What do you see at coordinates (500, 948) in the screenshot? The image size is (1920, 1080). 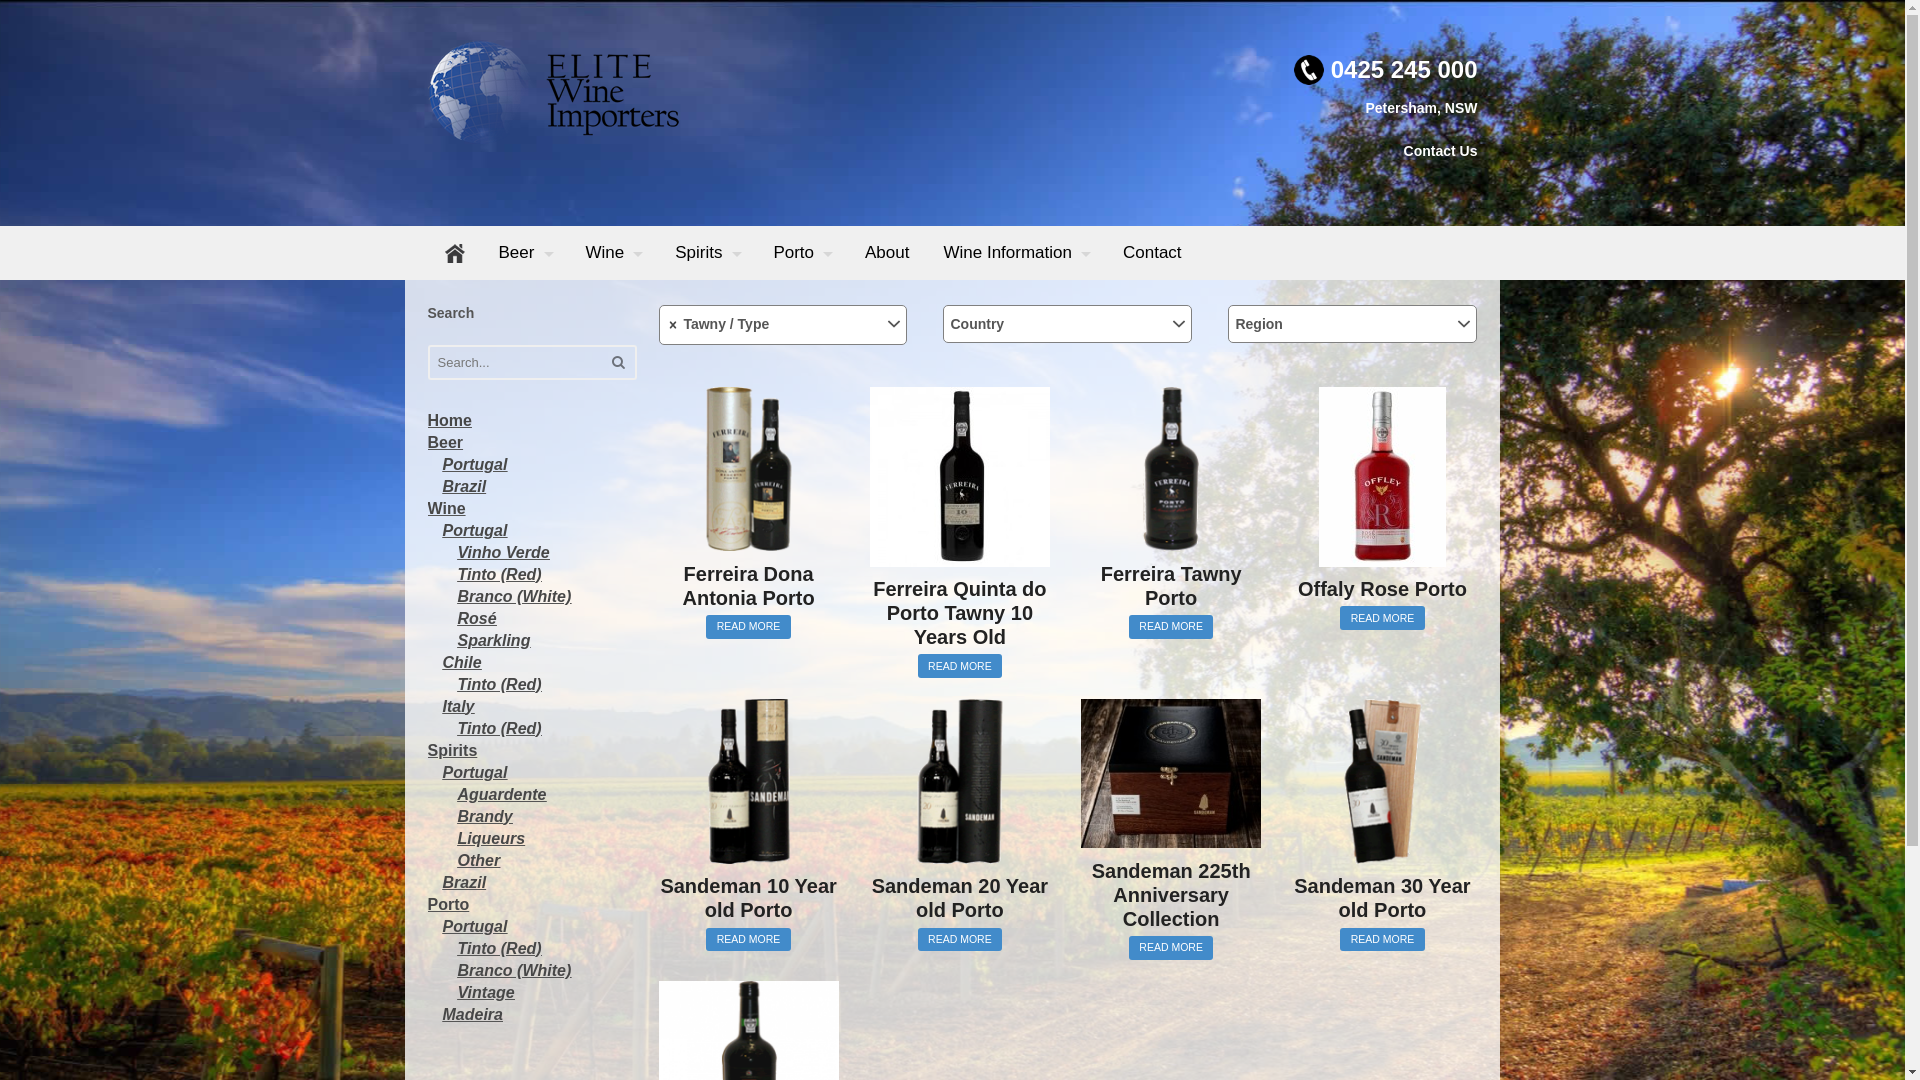 I see `Tinto (Red)` at bounding box center [500, 948].